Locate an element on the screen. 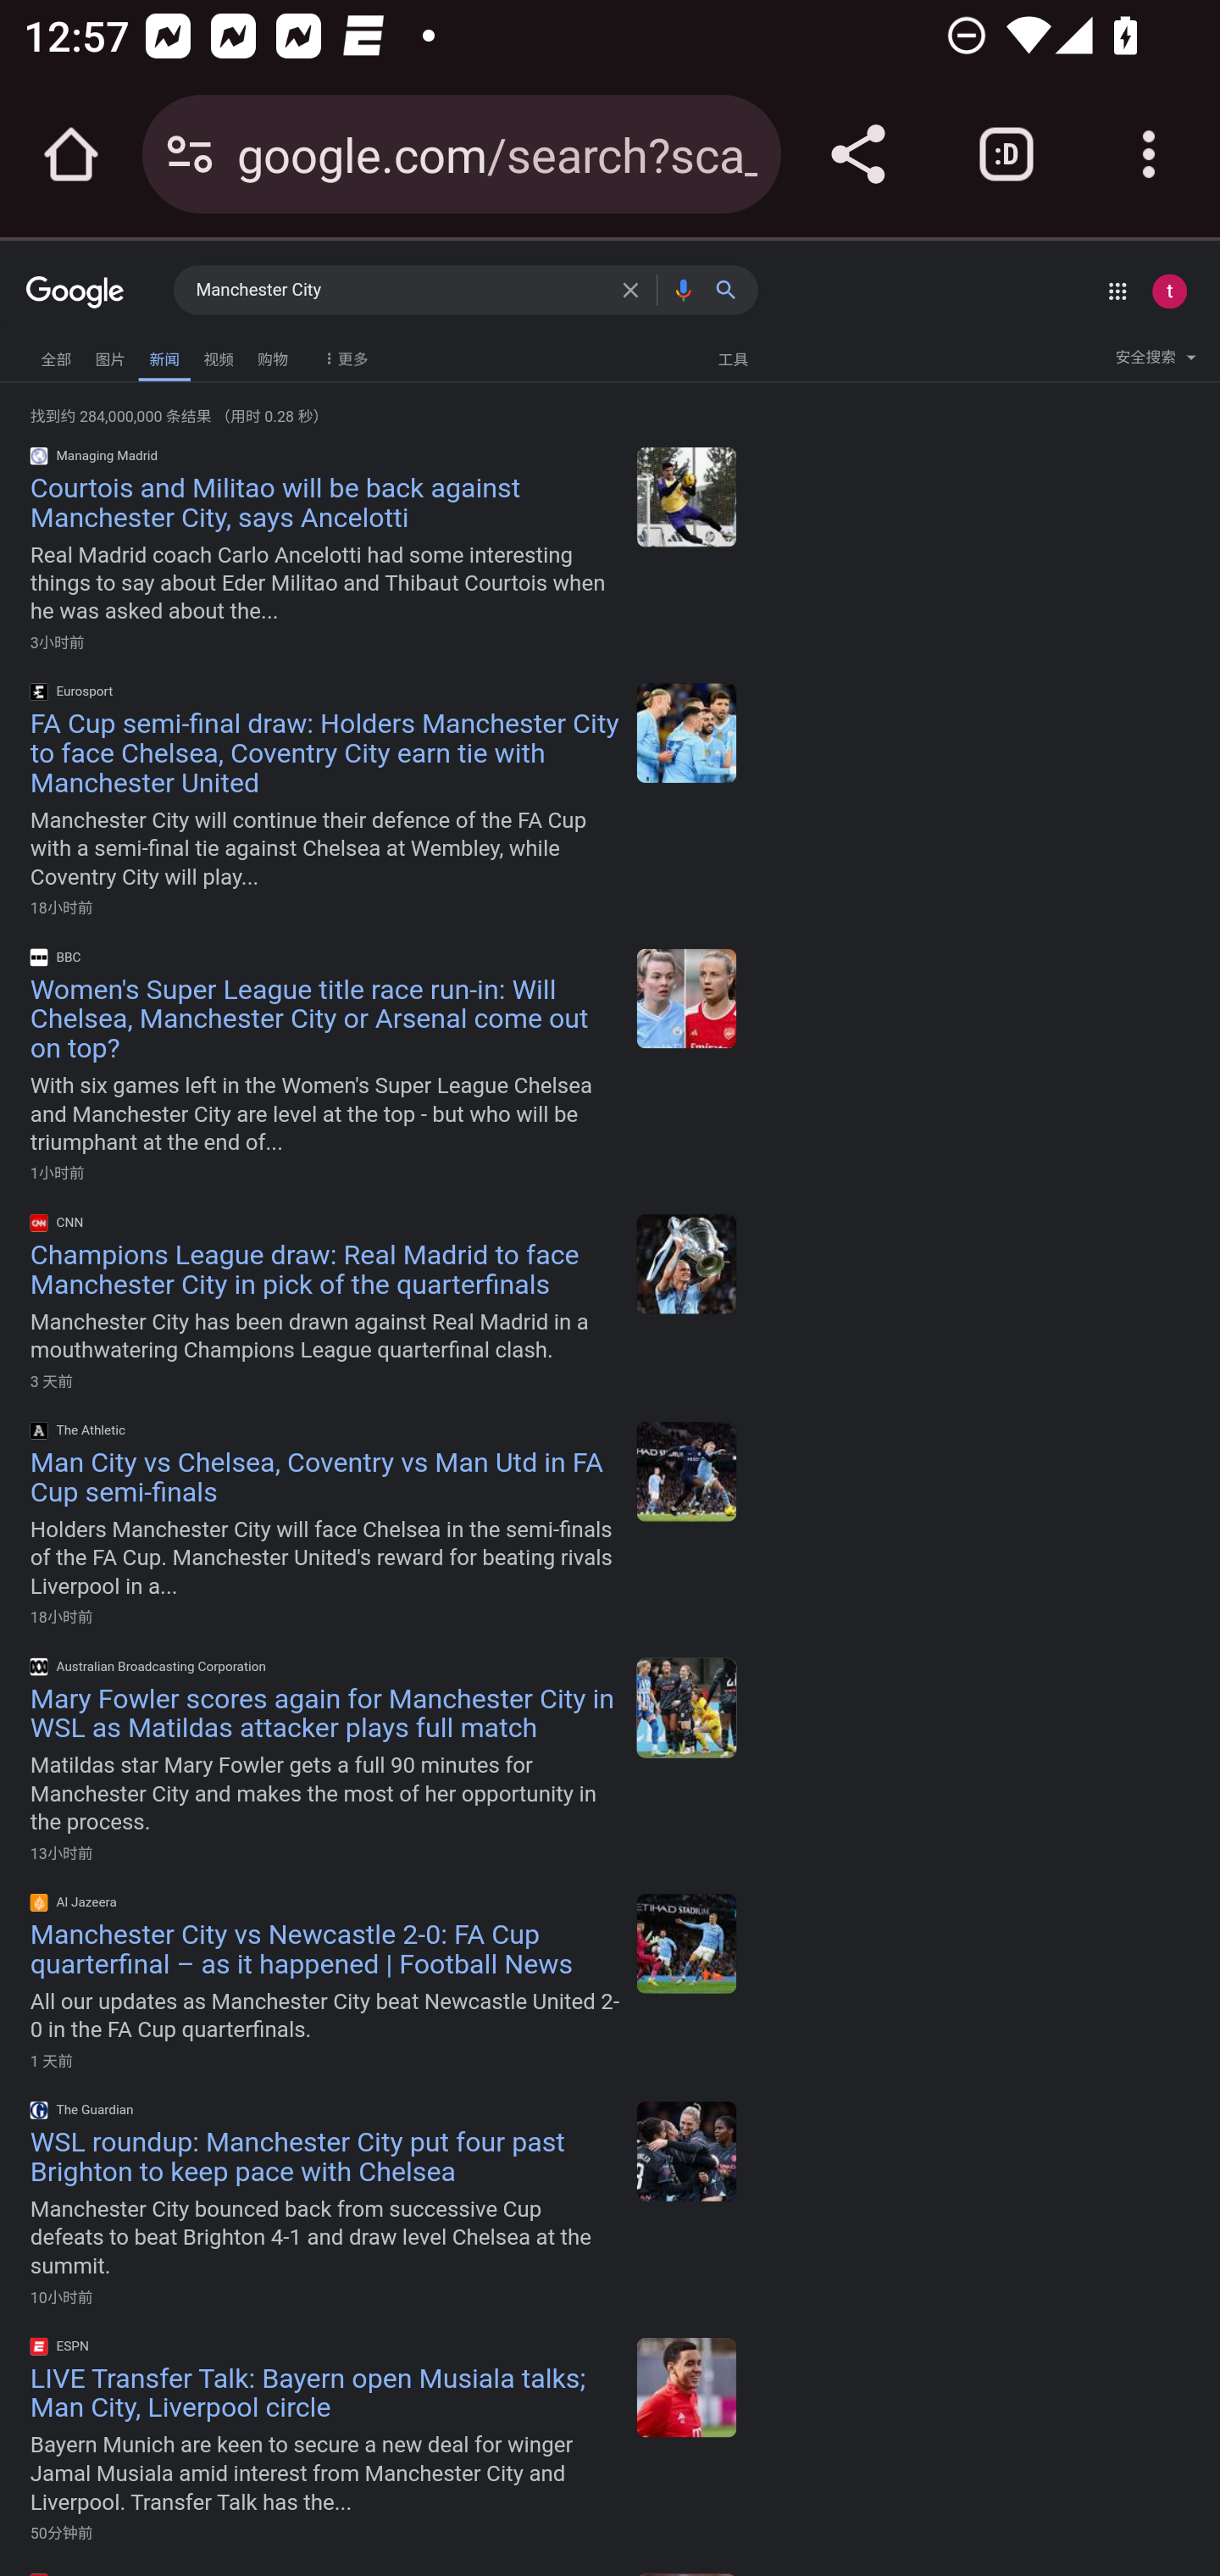 The image size is (1220, 2576). Google 搜索 is located at coordinates (733, 290).